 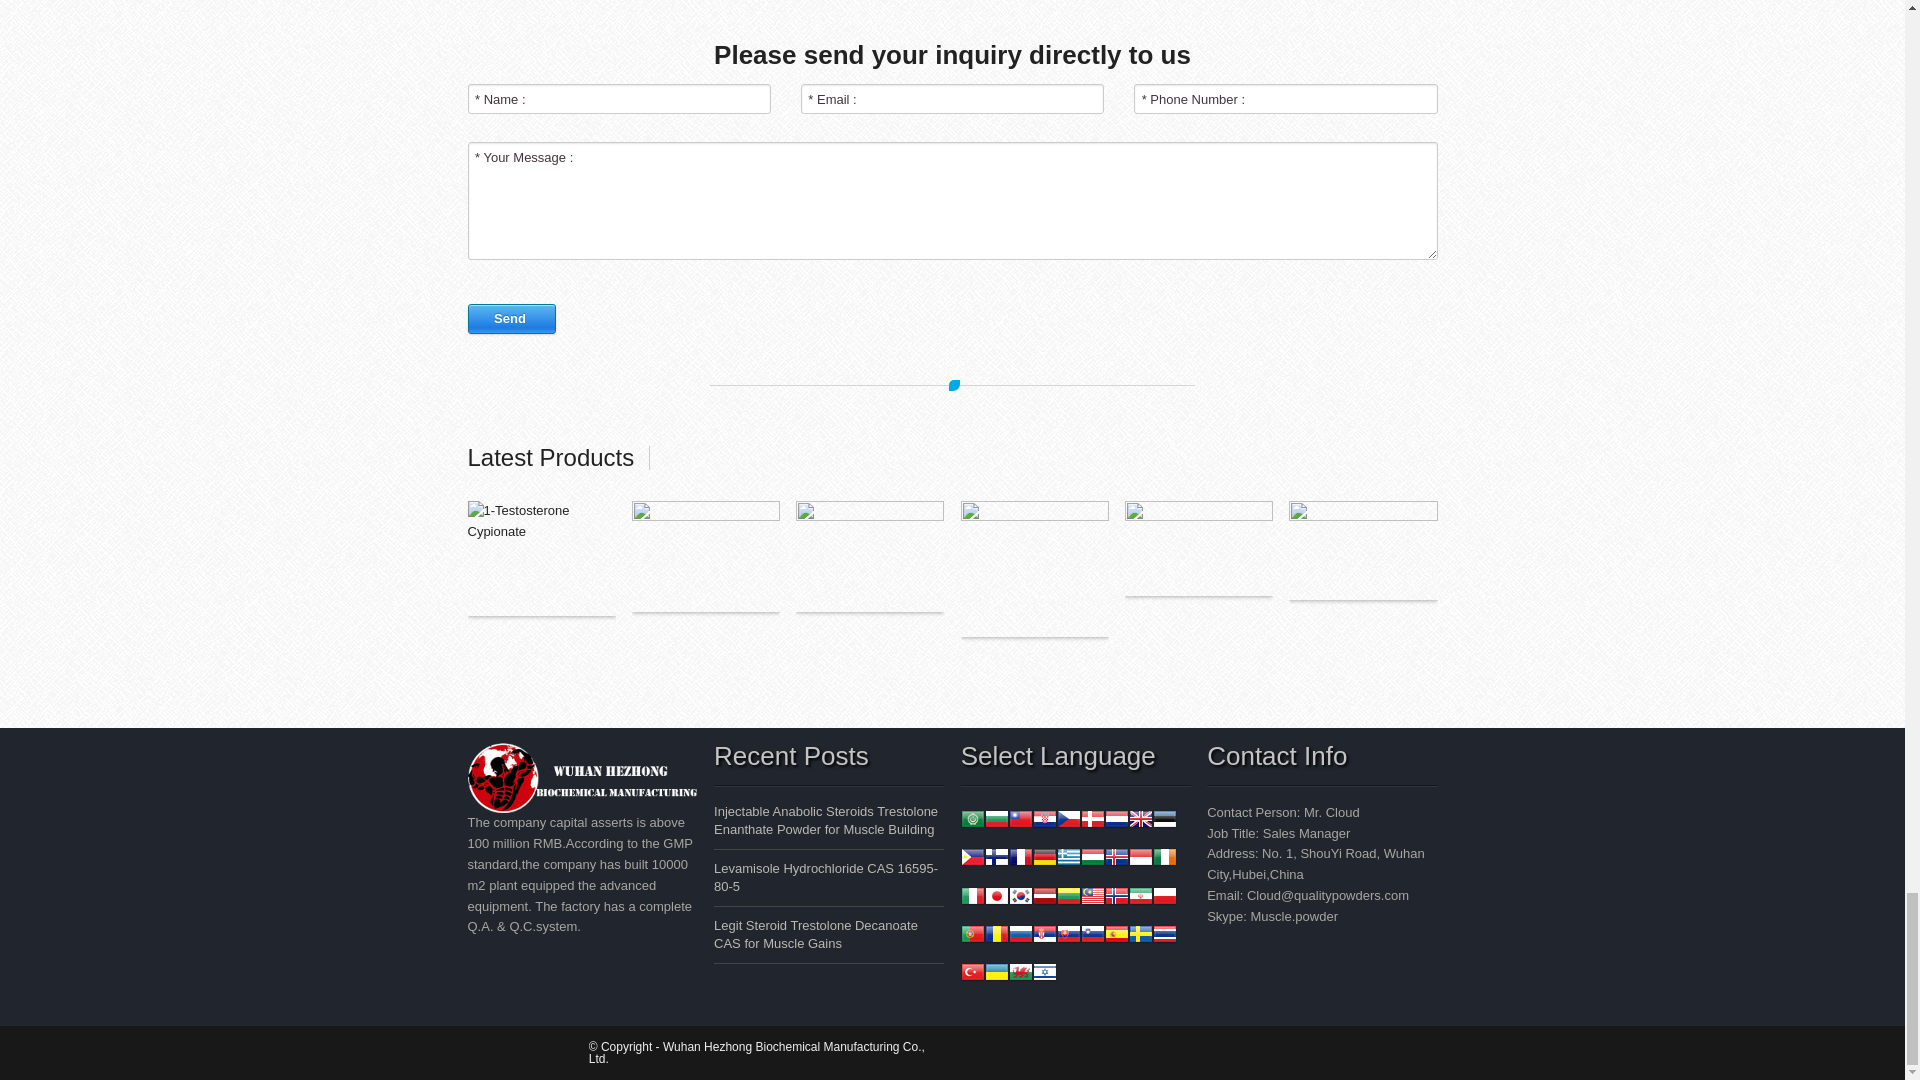 What do you see at coordinates (972, 820) in the screenshot?
I see `Arabic` at bounding box center [972, 820].